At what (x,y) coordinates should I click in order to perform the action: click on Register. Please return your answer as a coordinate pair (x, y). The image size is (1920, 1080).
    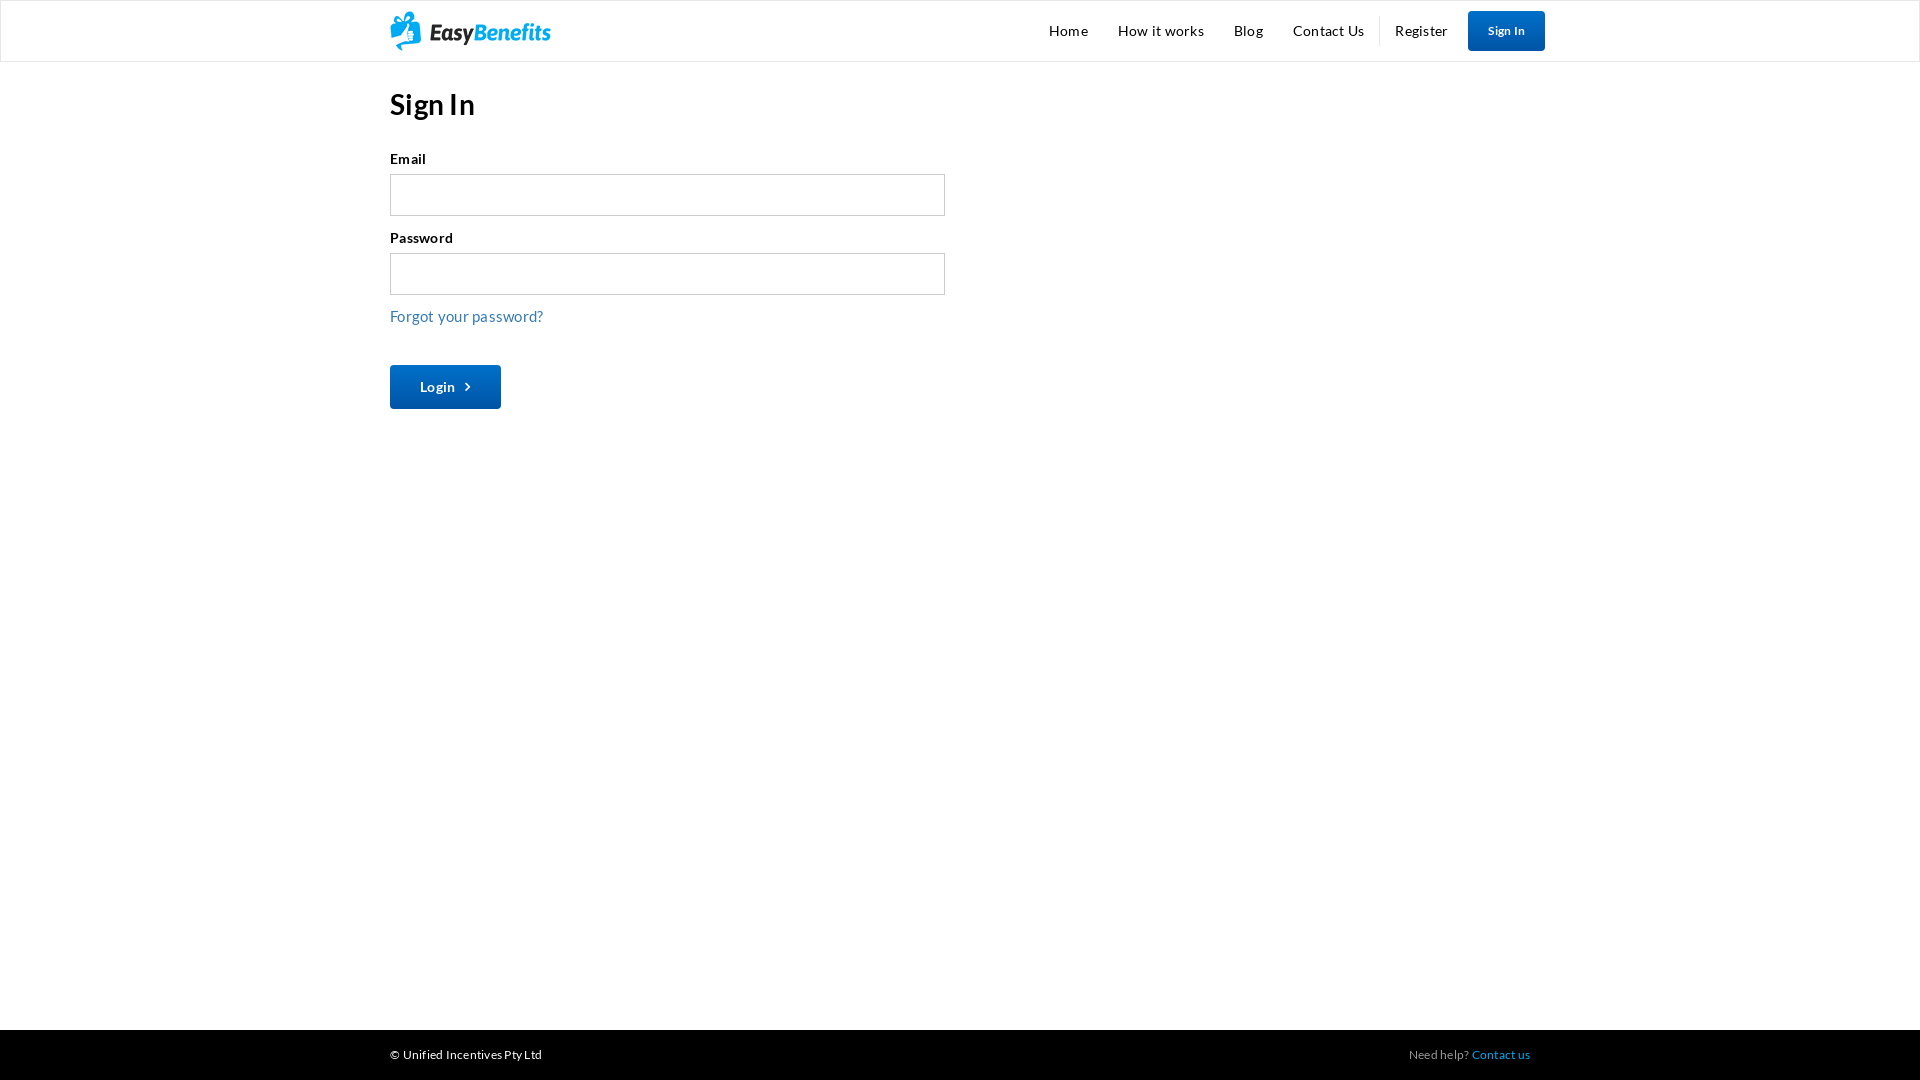
    Looking at the image, I should click on (1422, 31).